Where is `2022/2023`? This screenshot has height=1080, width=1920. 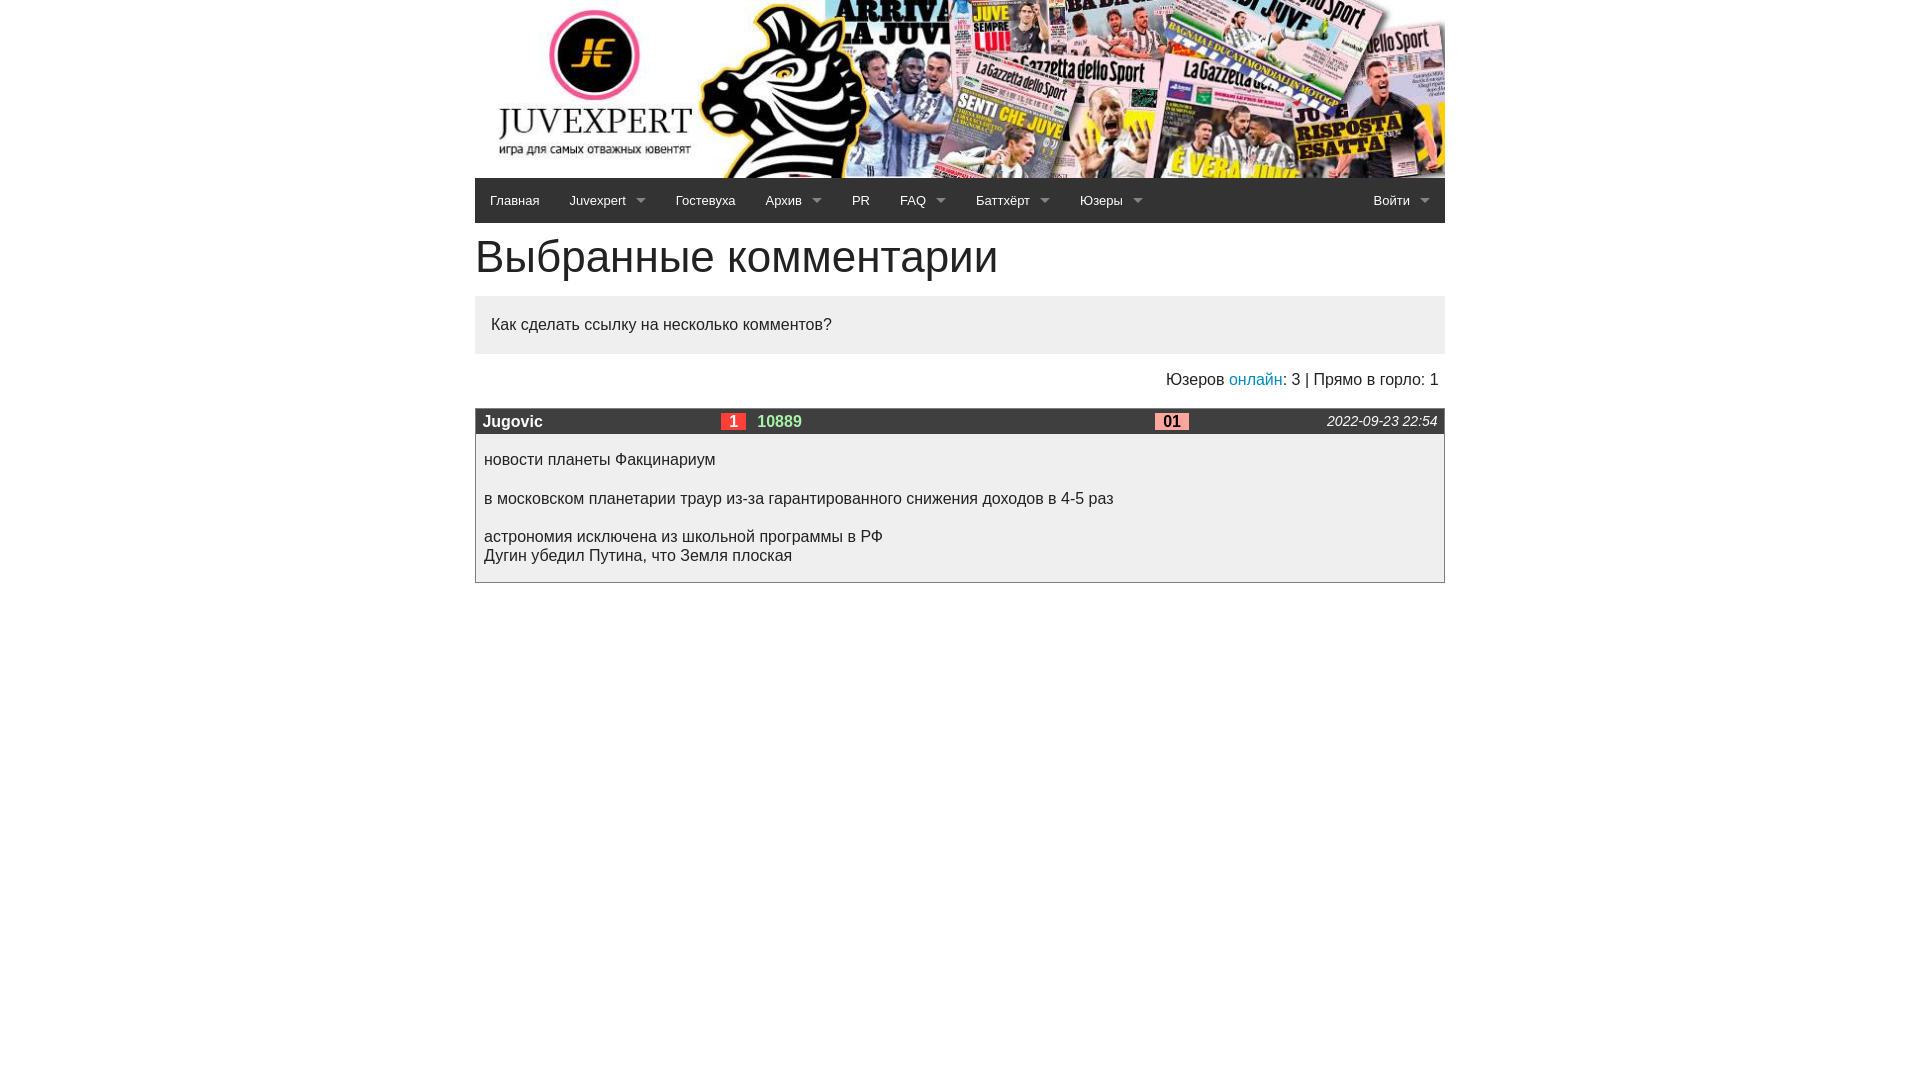 2022/2023 is located at coordinates (794, 246).